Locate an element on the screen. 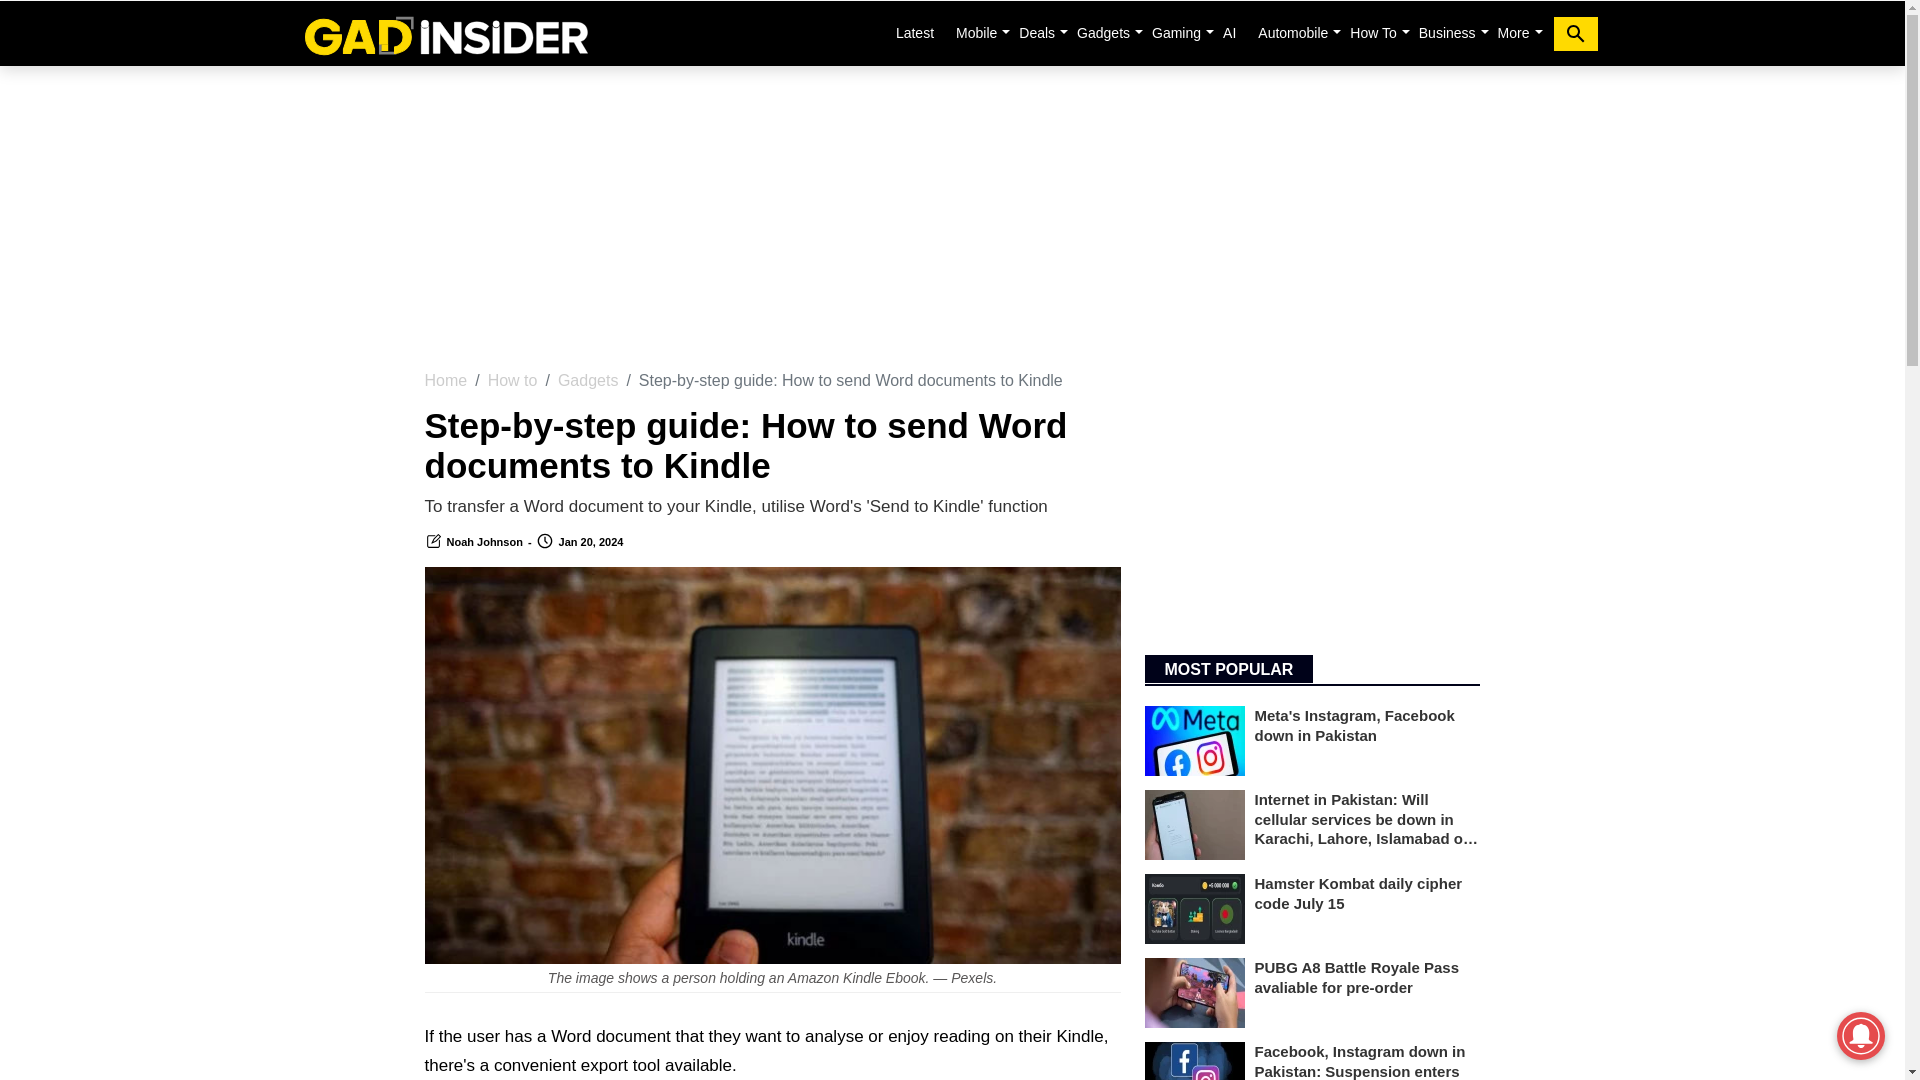 Image resolution: width=1920 pixels, height=1080 pixels. Home is located at coordinates (445, 380).